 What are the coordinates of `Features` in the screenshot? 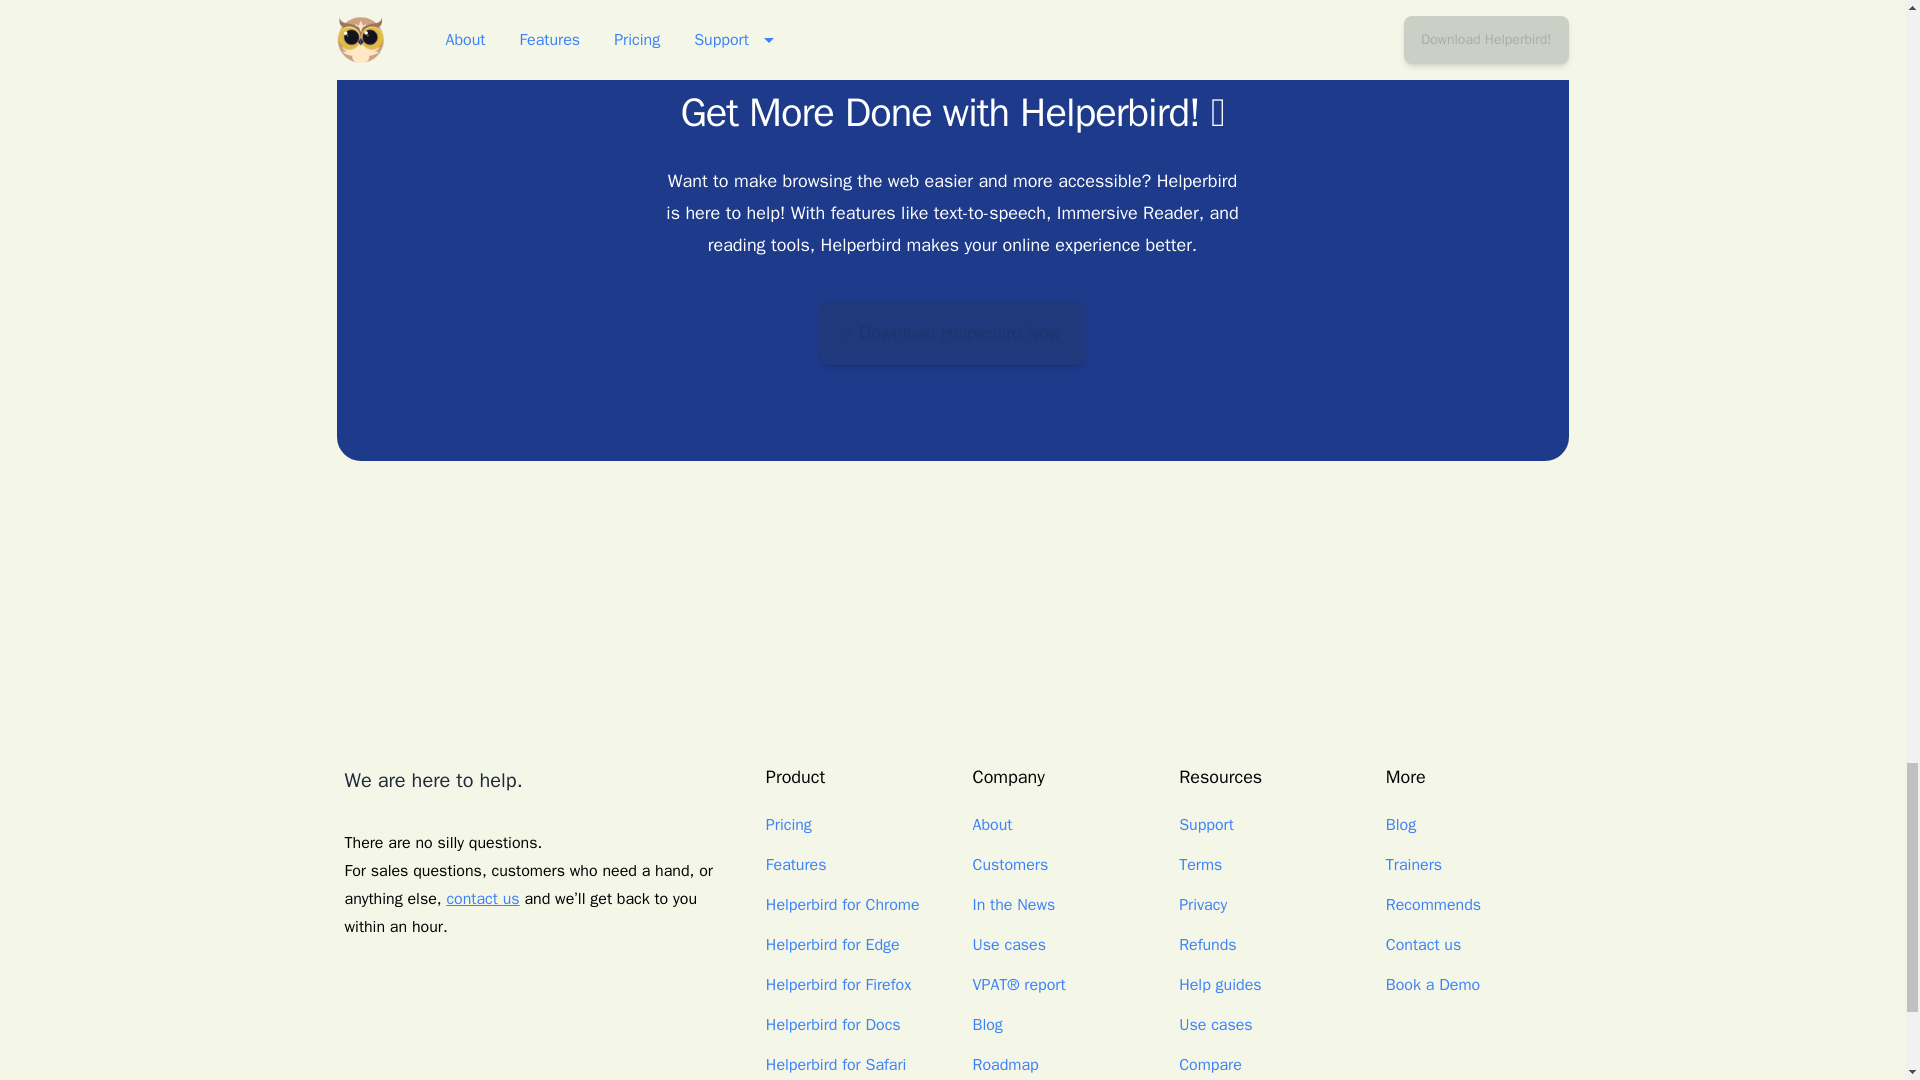 It's located at (796, 864).